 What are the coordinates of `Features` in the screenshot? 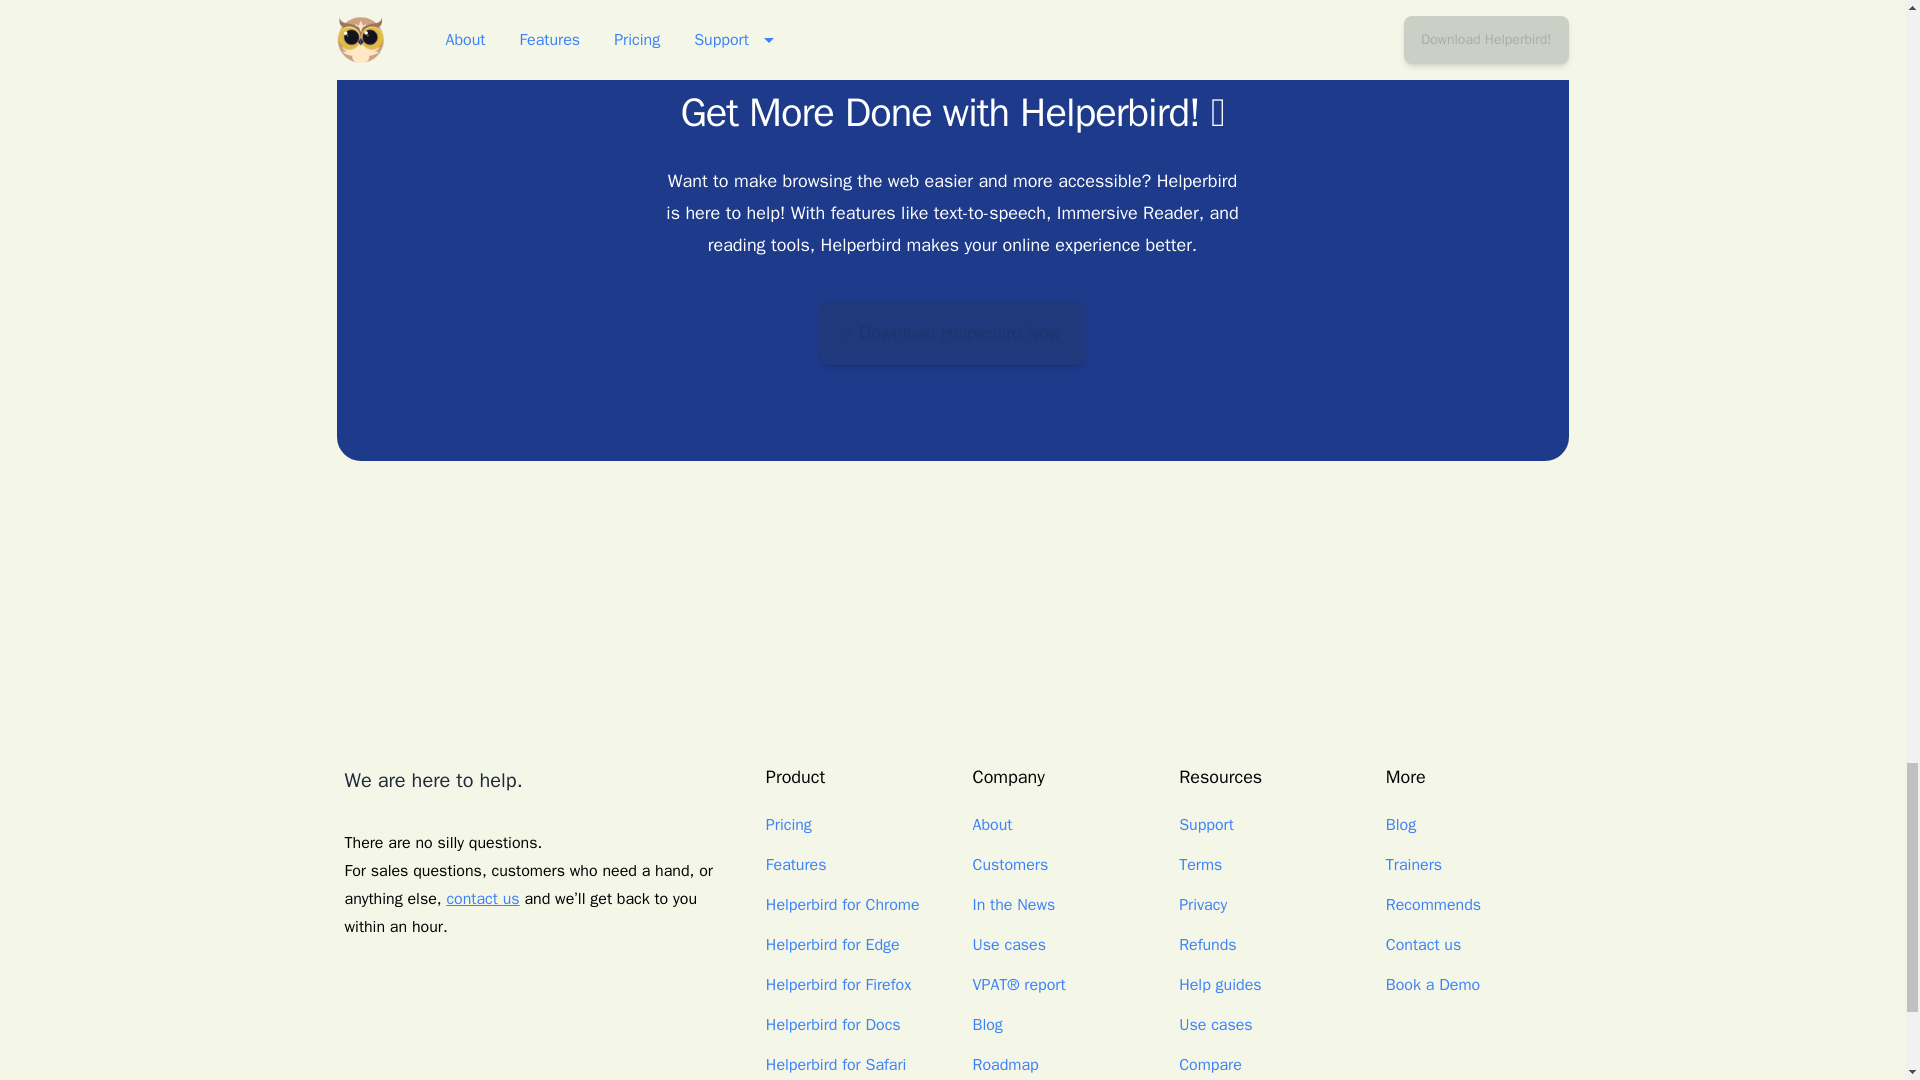 It's located at (796, 864).